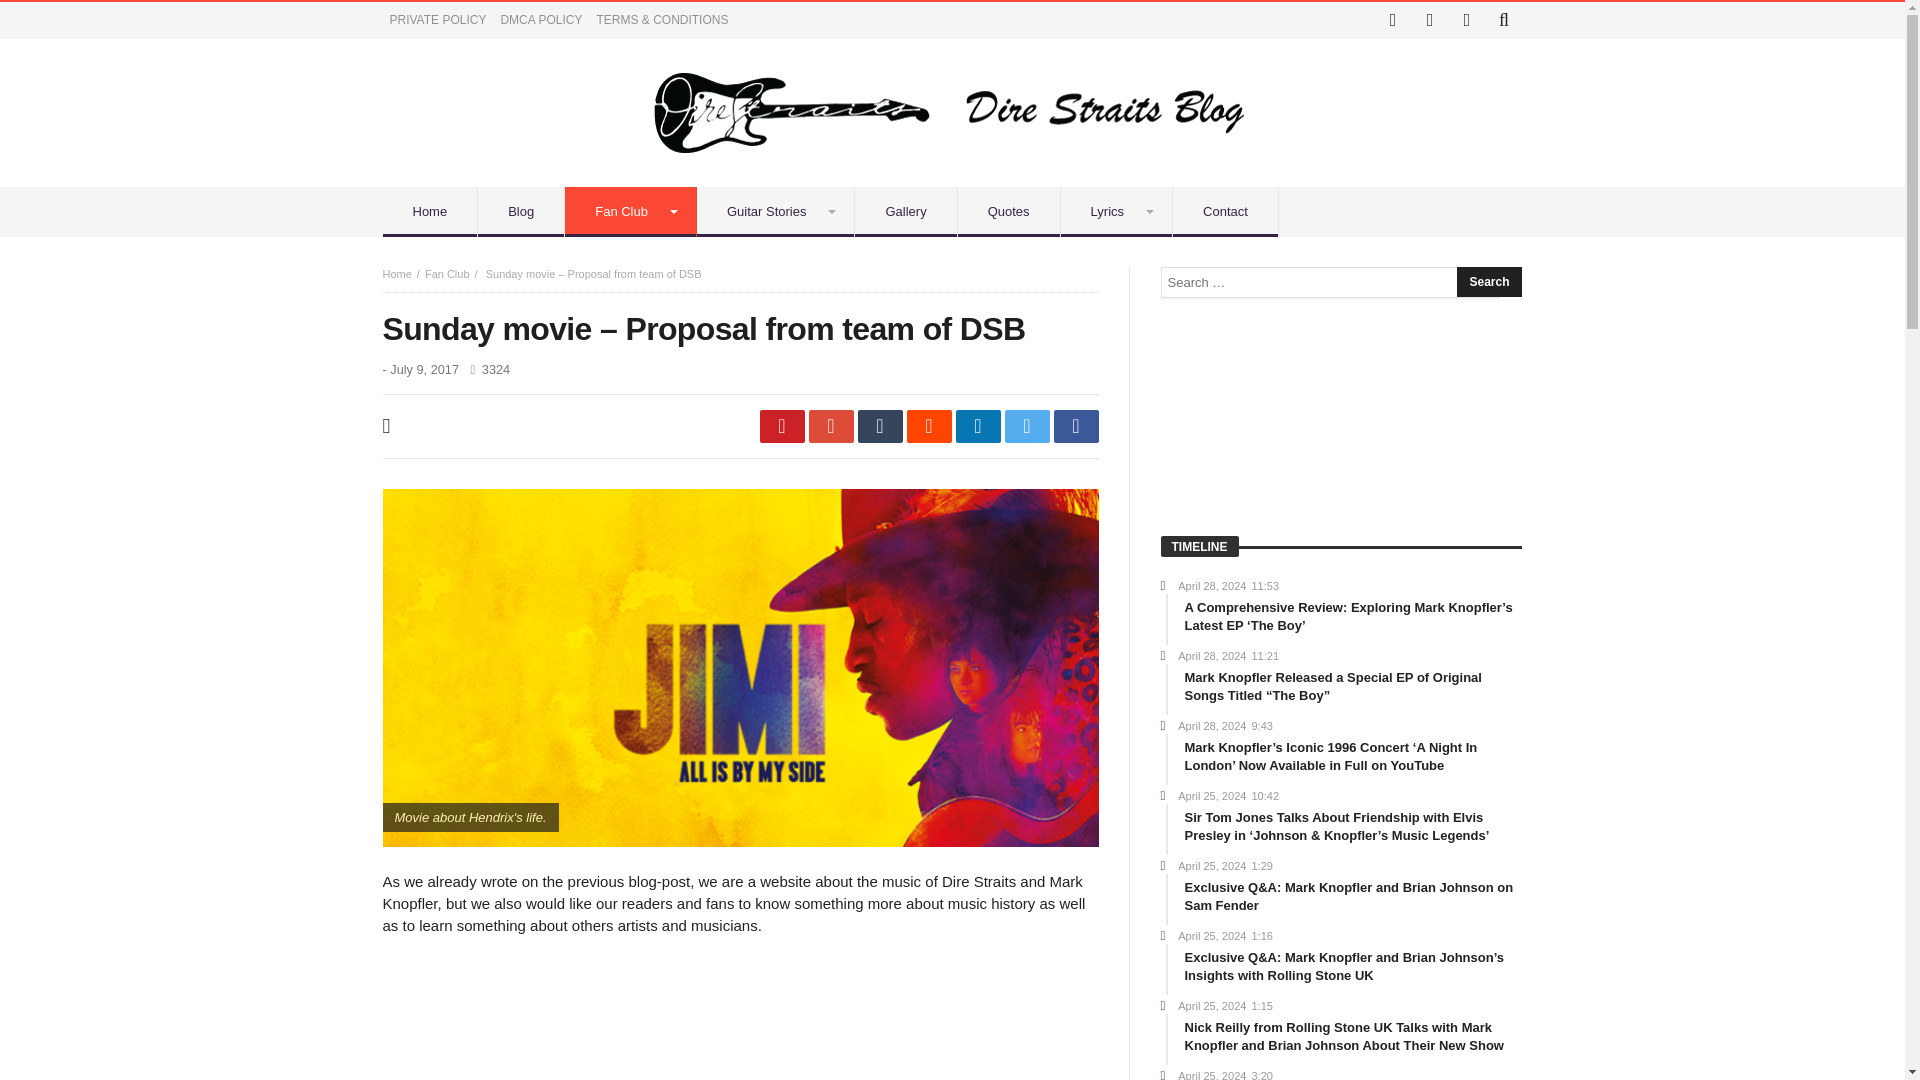 This screenshot has height=1080, width=1920. Describe the element at coordinates (438, 20) in the screenshot. I see `PRIVATE POLICY` at that location.